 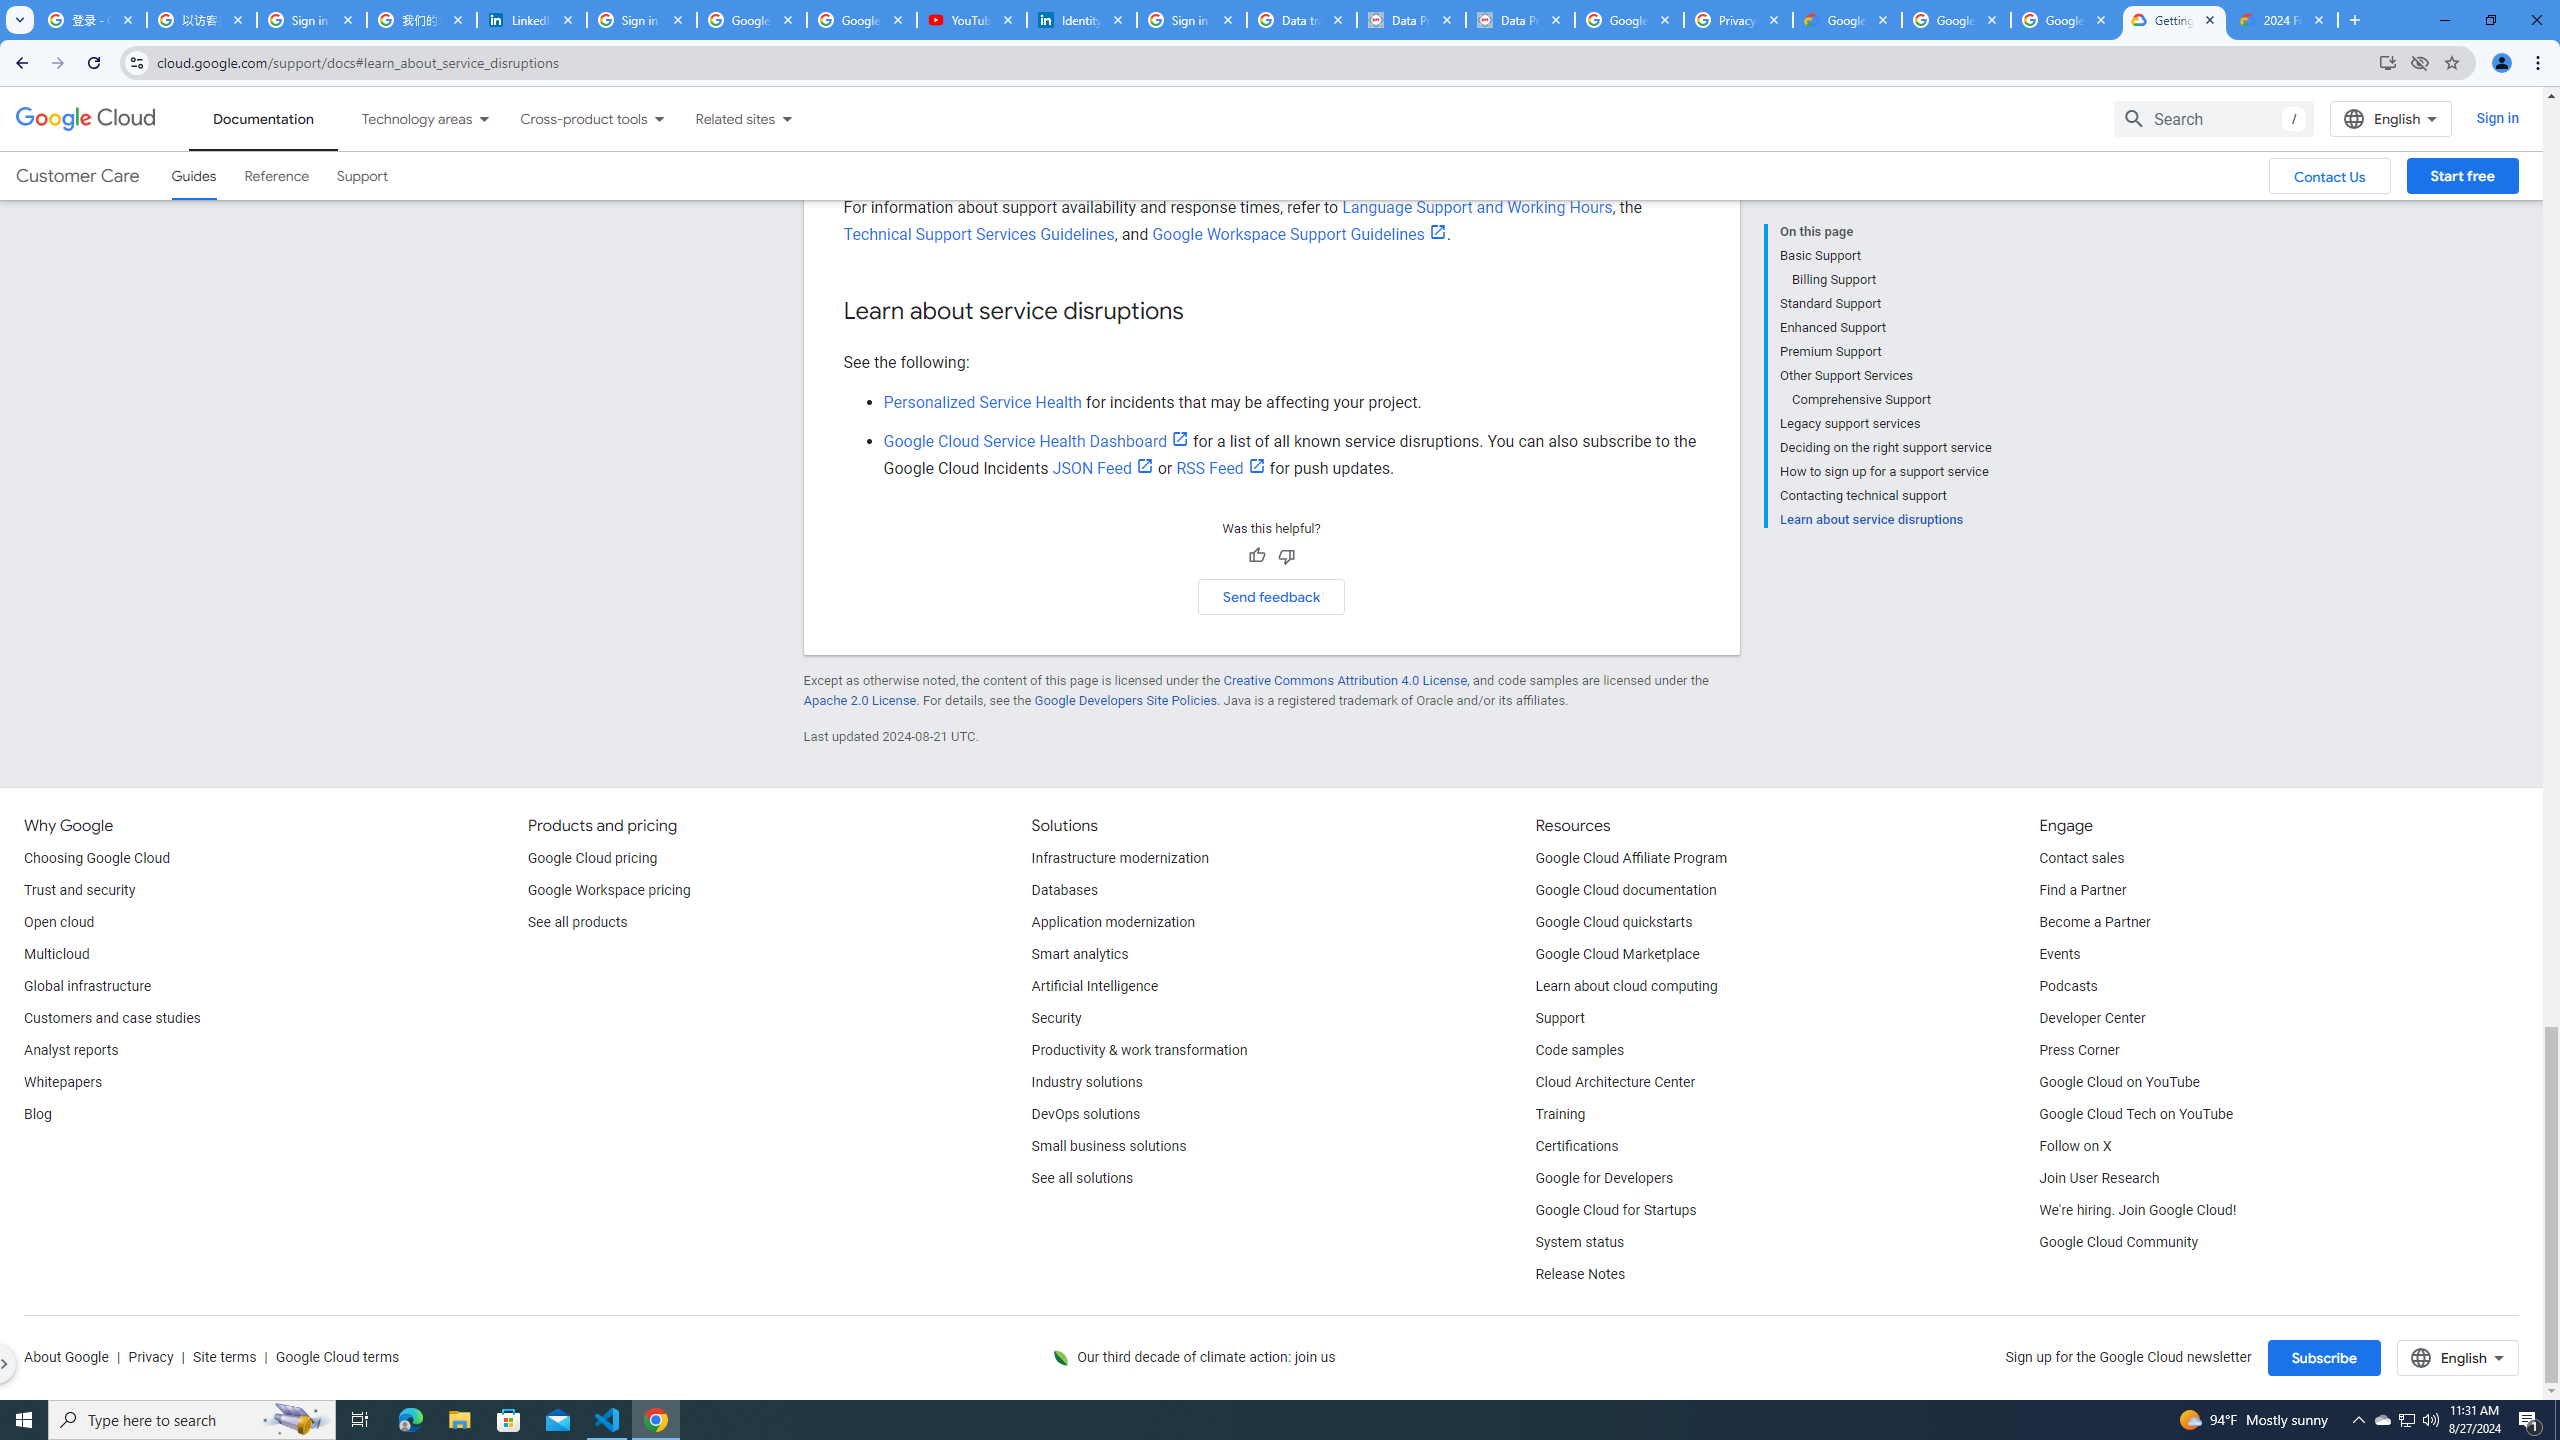 What do you see at coordinates (1178, 76) in the screenshot?
I see `Copy link to this section: Contacting technical support` at bounding box center [1178, 76].